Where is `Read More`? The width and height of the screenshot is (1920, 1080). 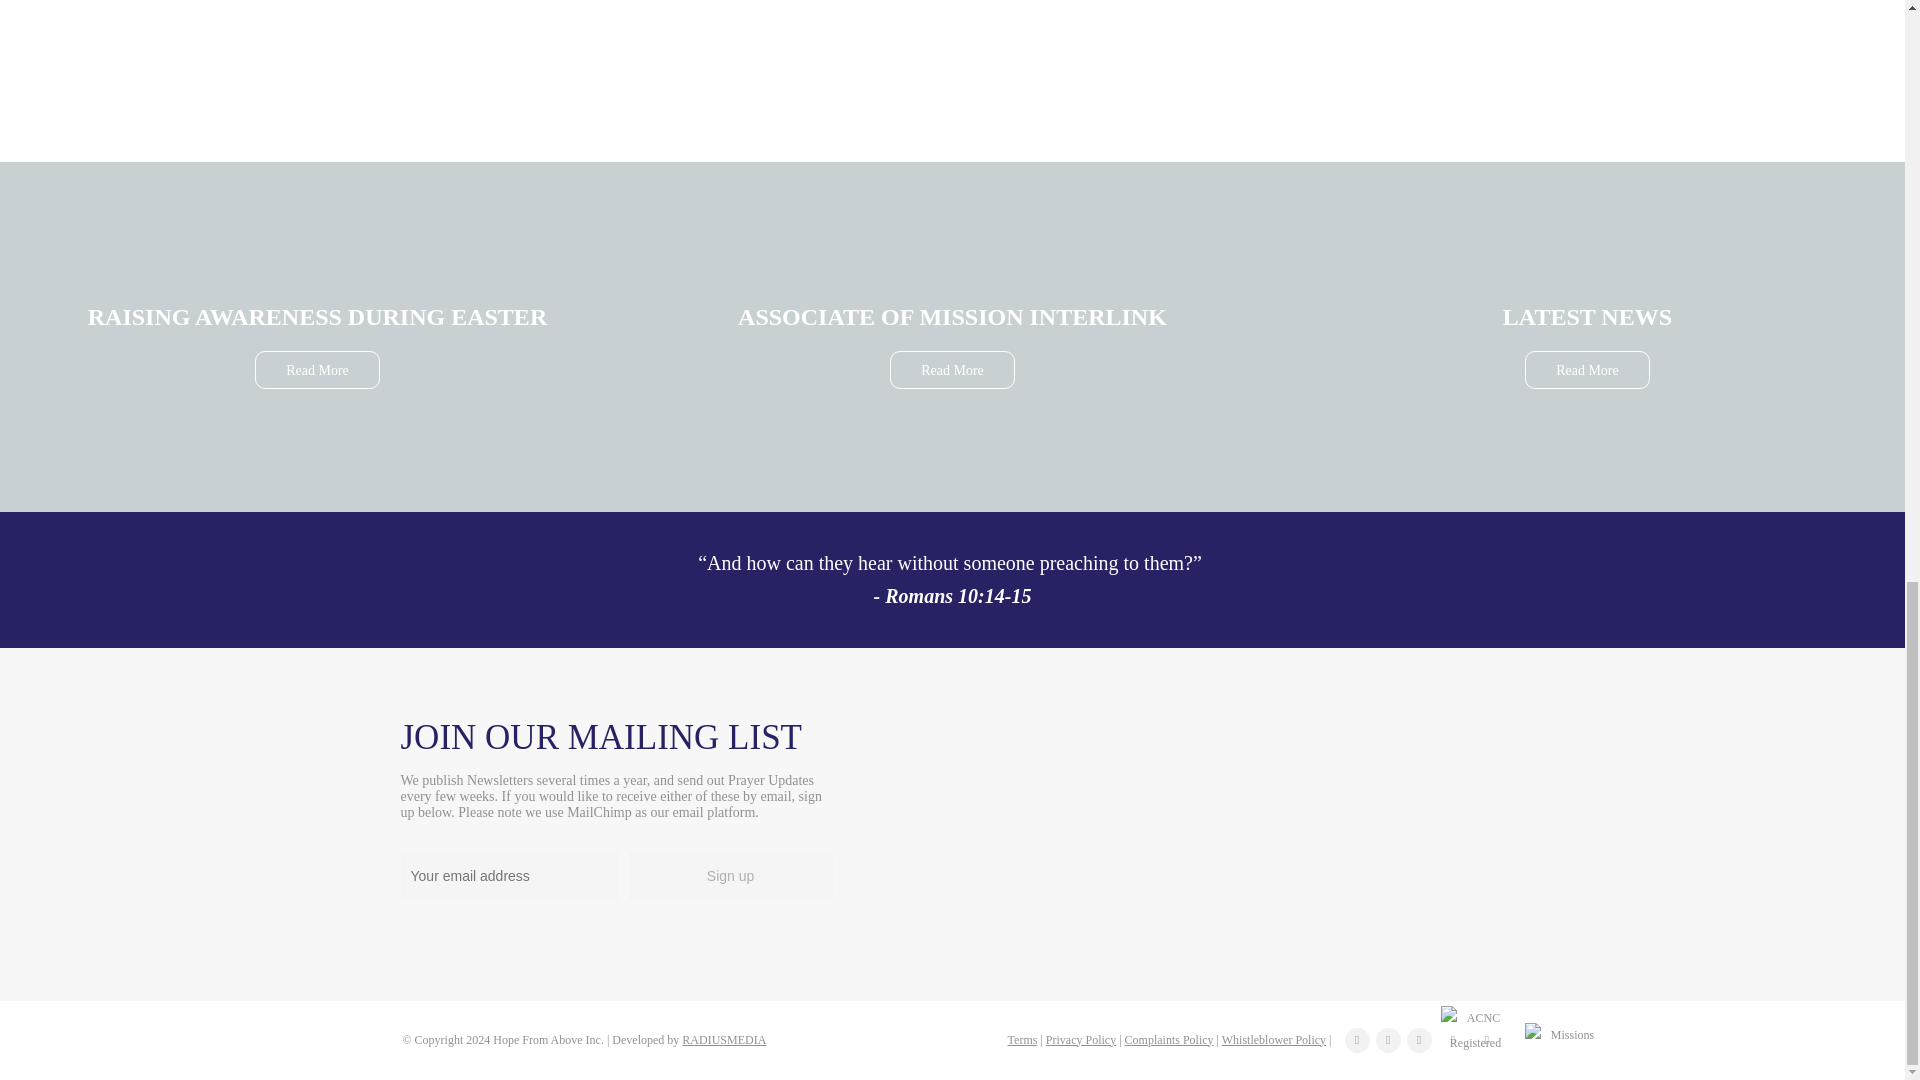
Read More is located at coordinates (952, 370).